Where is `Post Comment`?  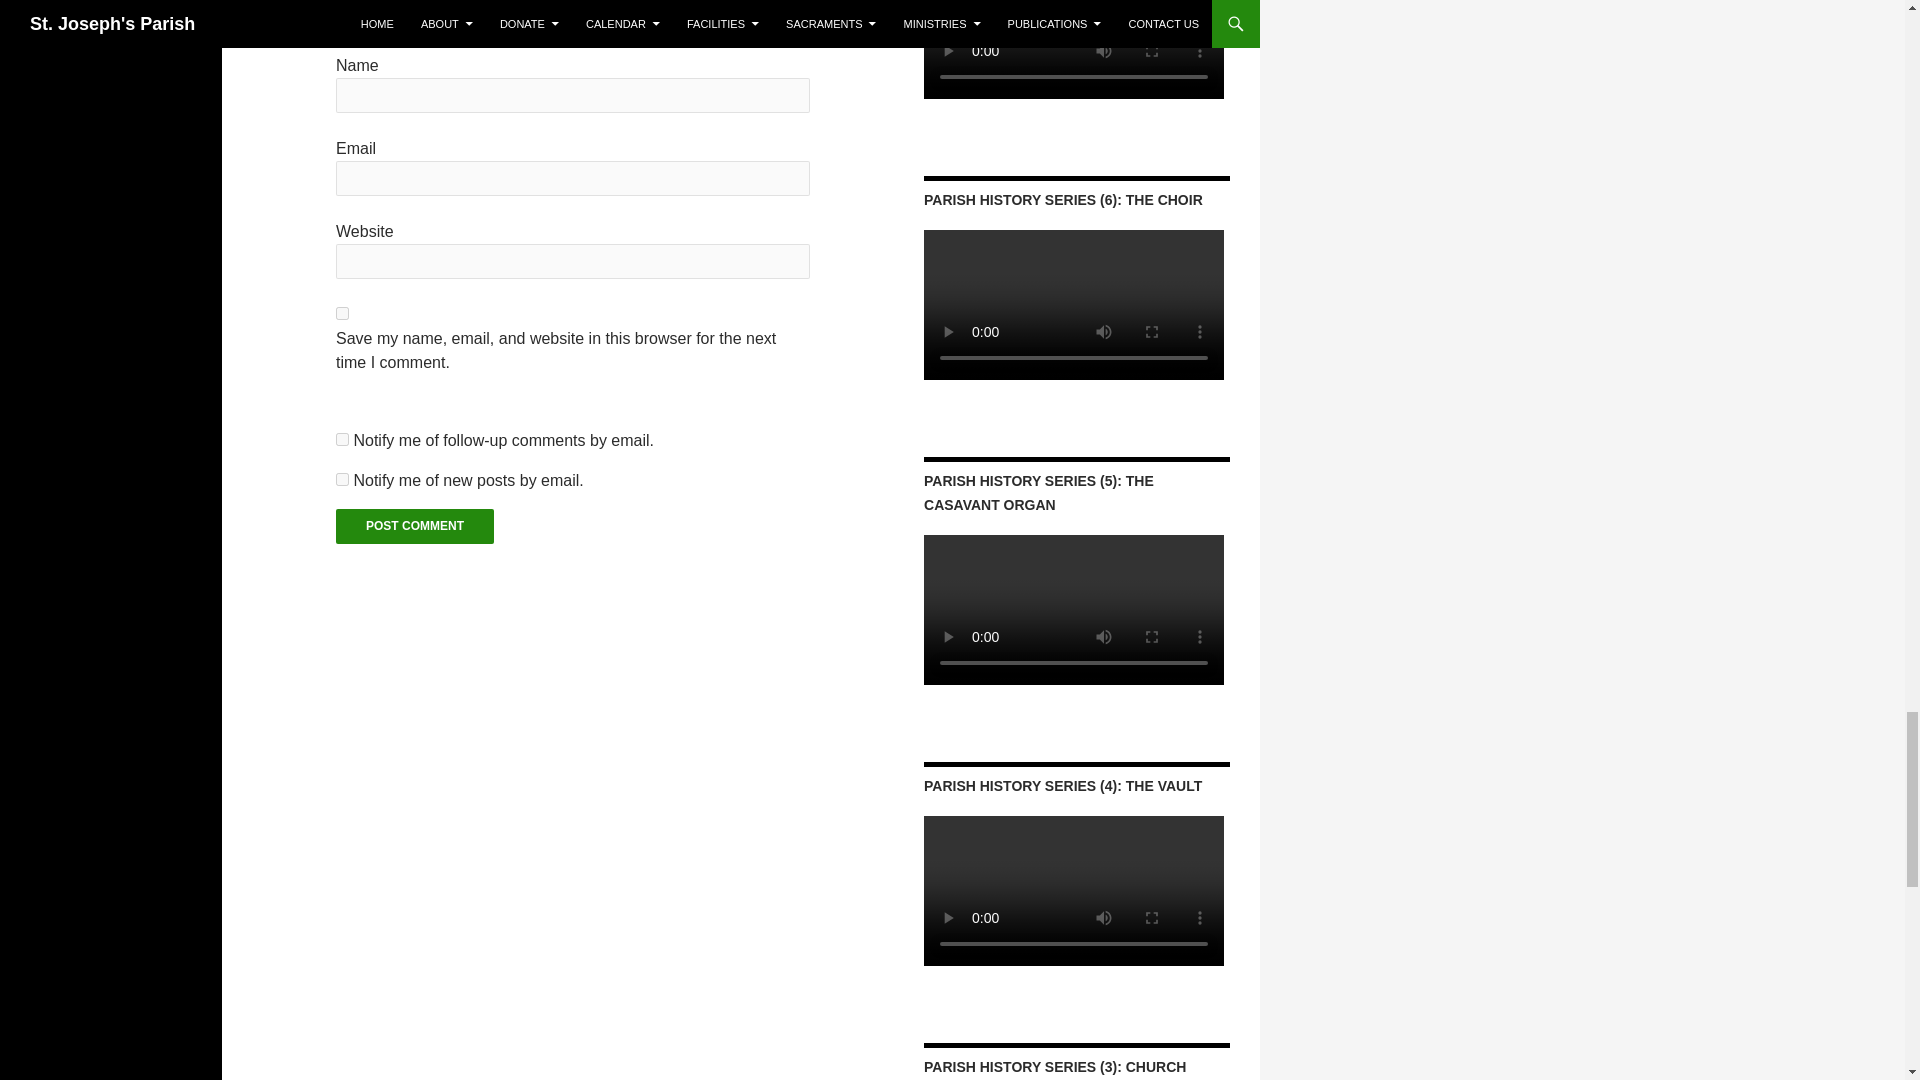 Post Comment is located at coordinates (414, 526).